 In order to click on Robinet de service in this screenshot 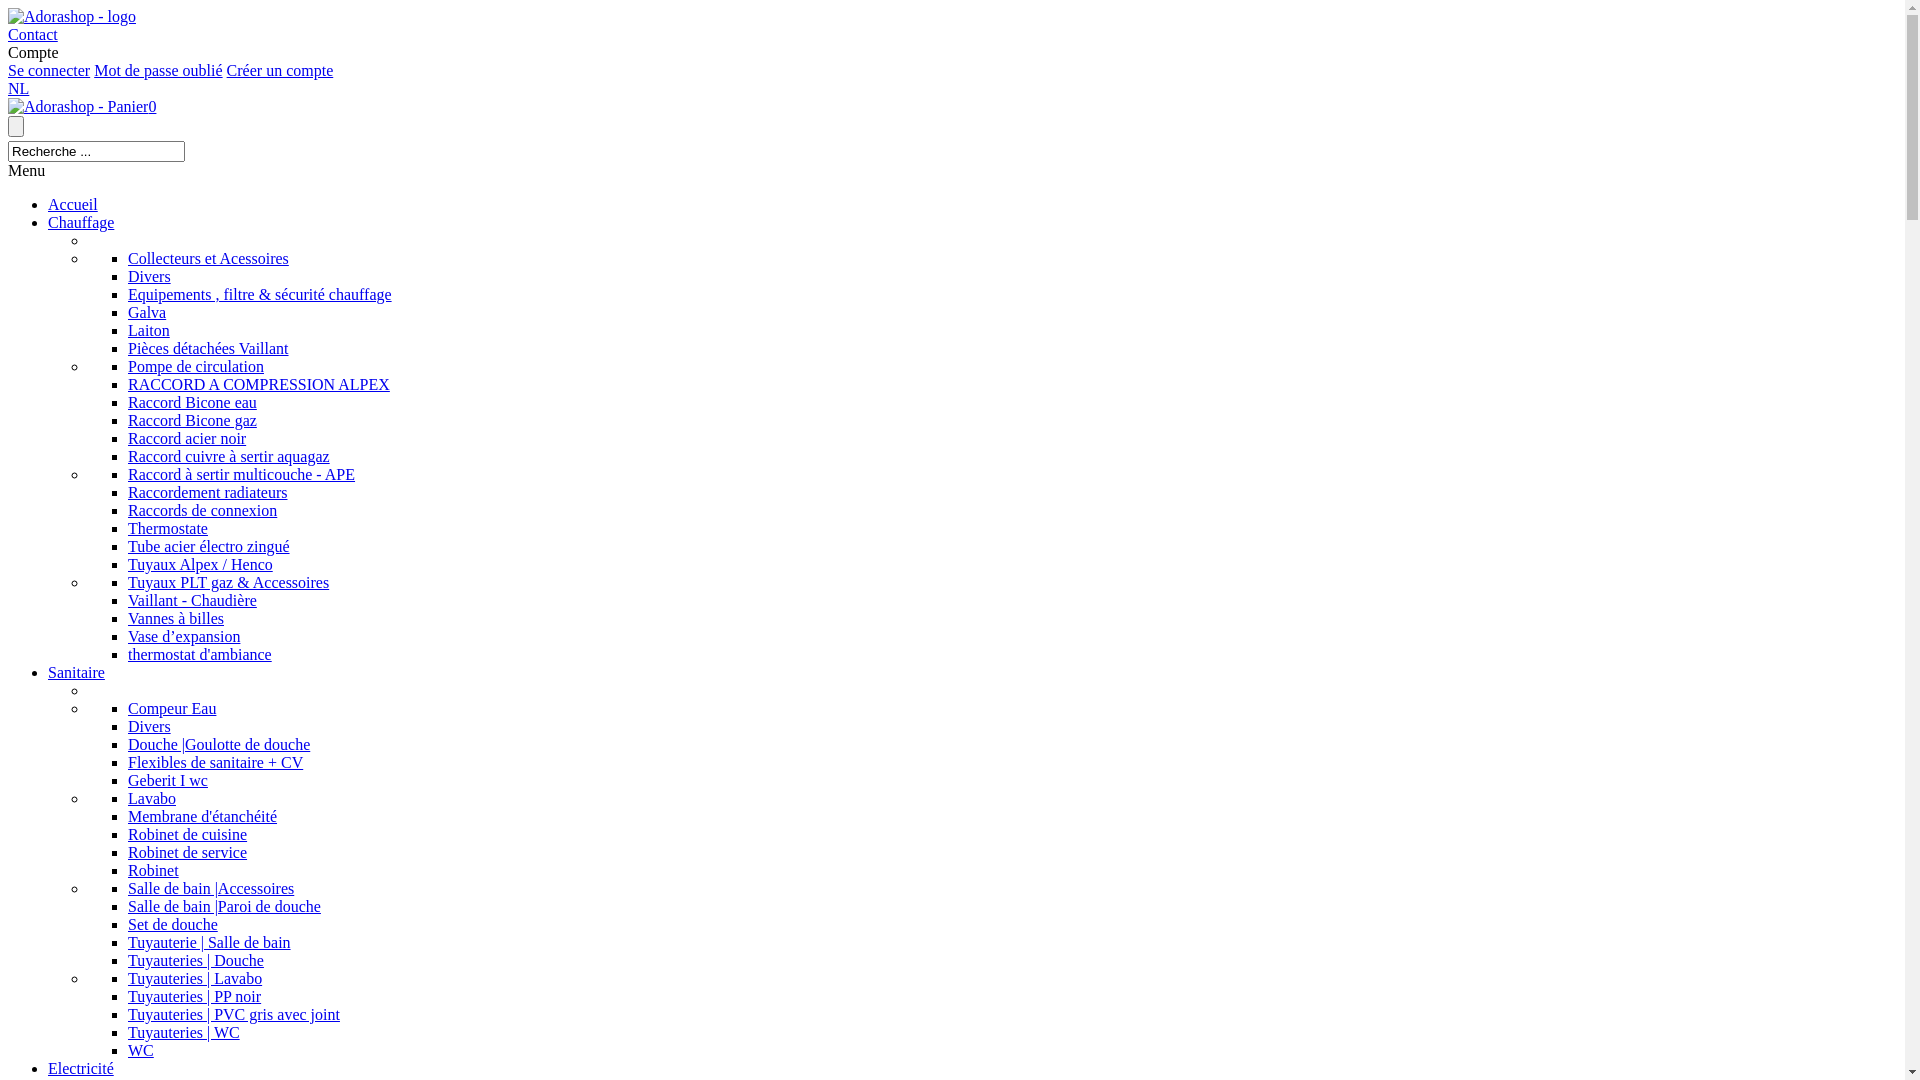, I will do `click(187, 852)`.